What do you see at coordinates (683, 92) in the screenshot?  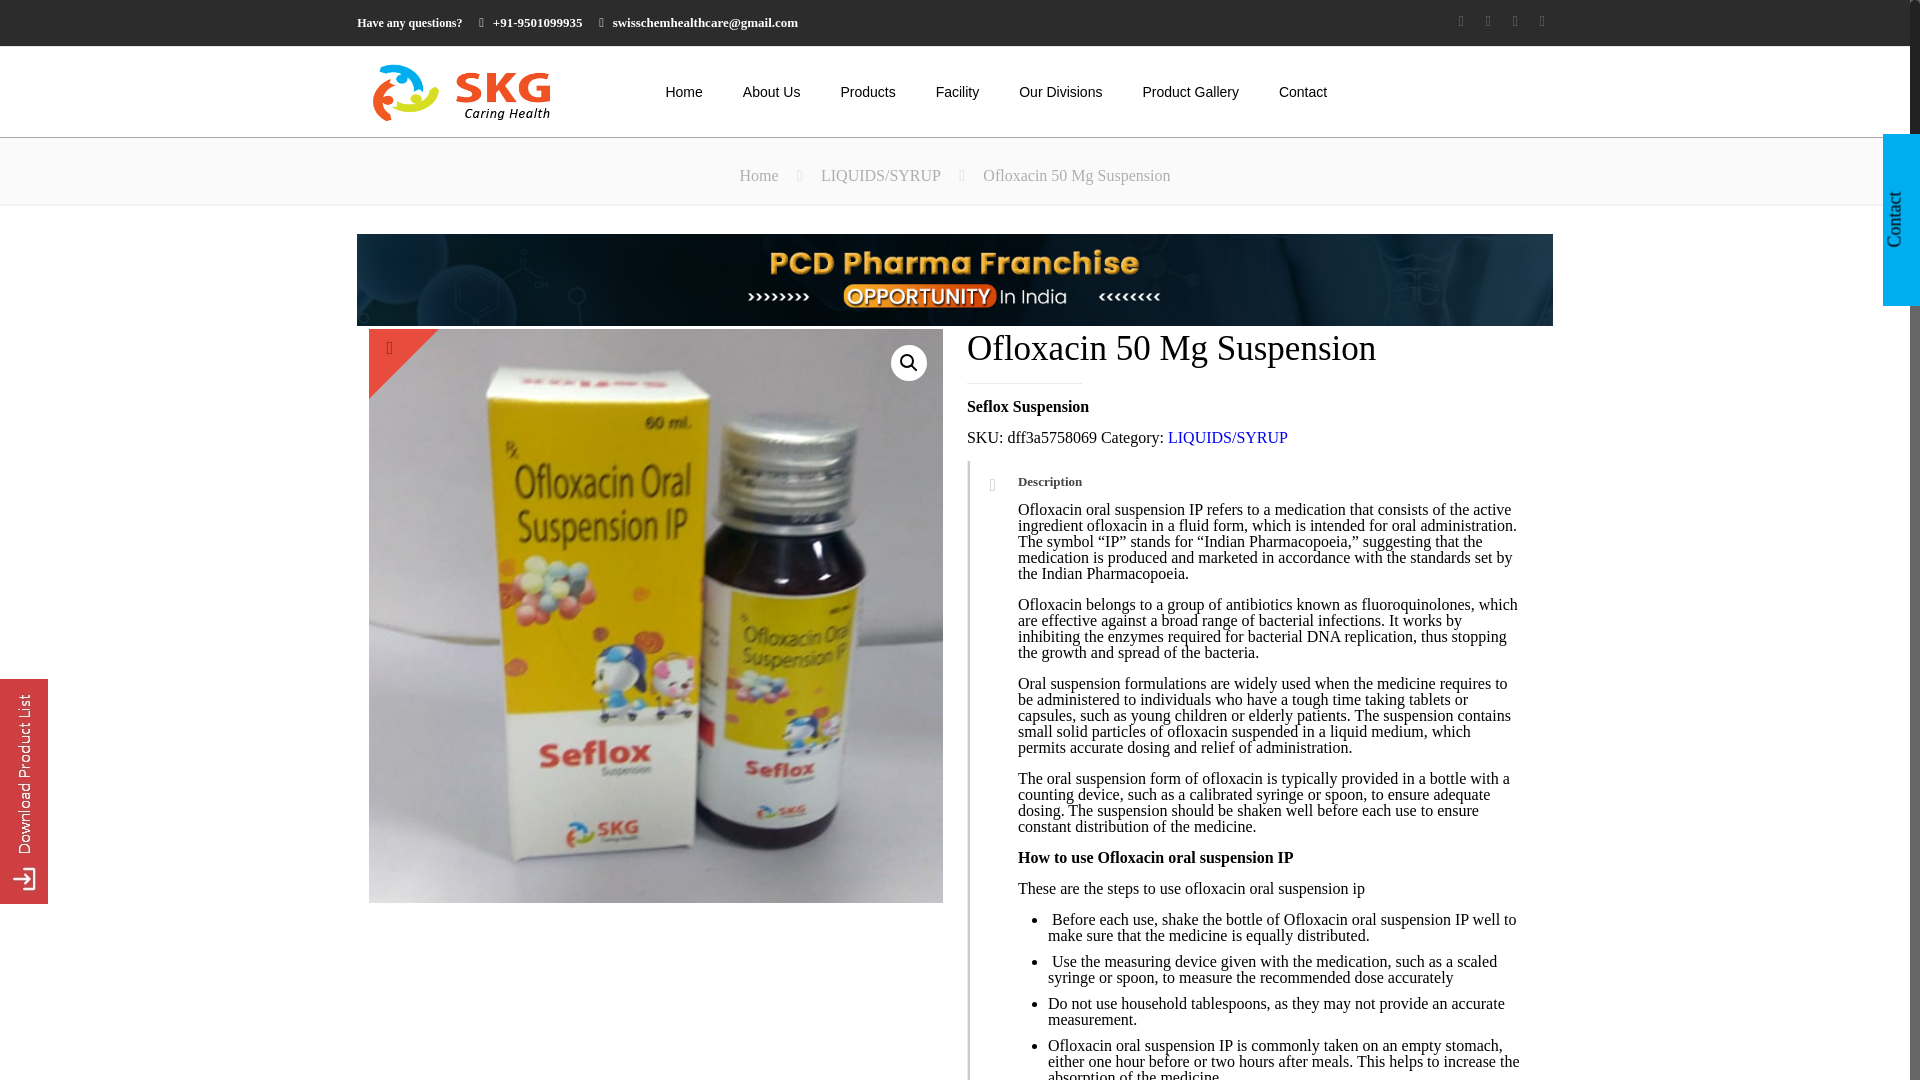 I see `Home` at bounding box center [683, 92].